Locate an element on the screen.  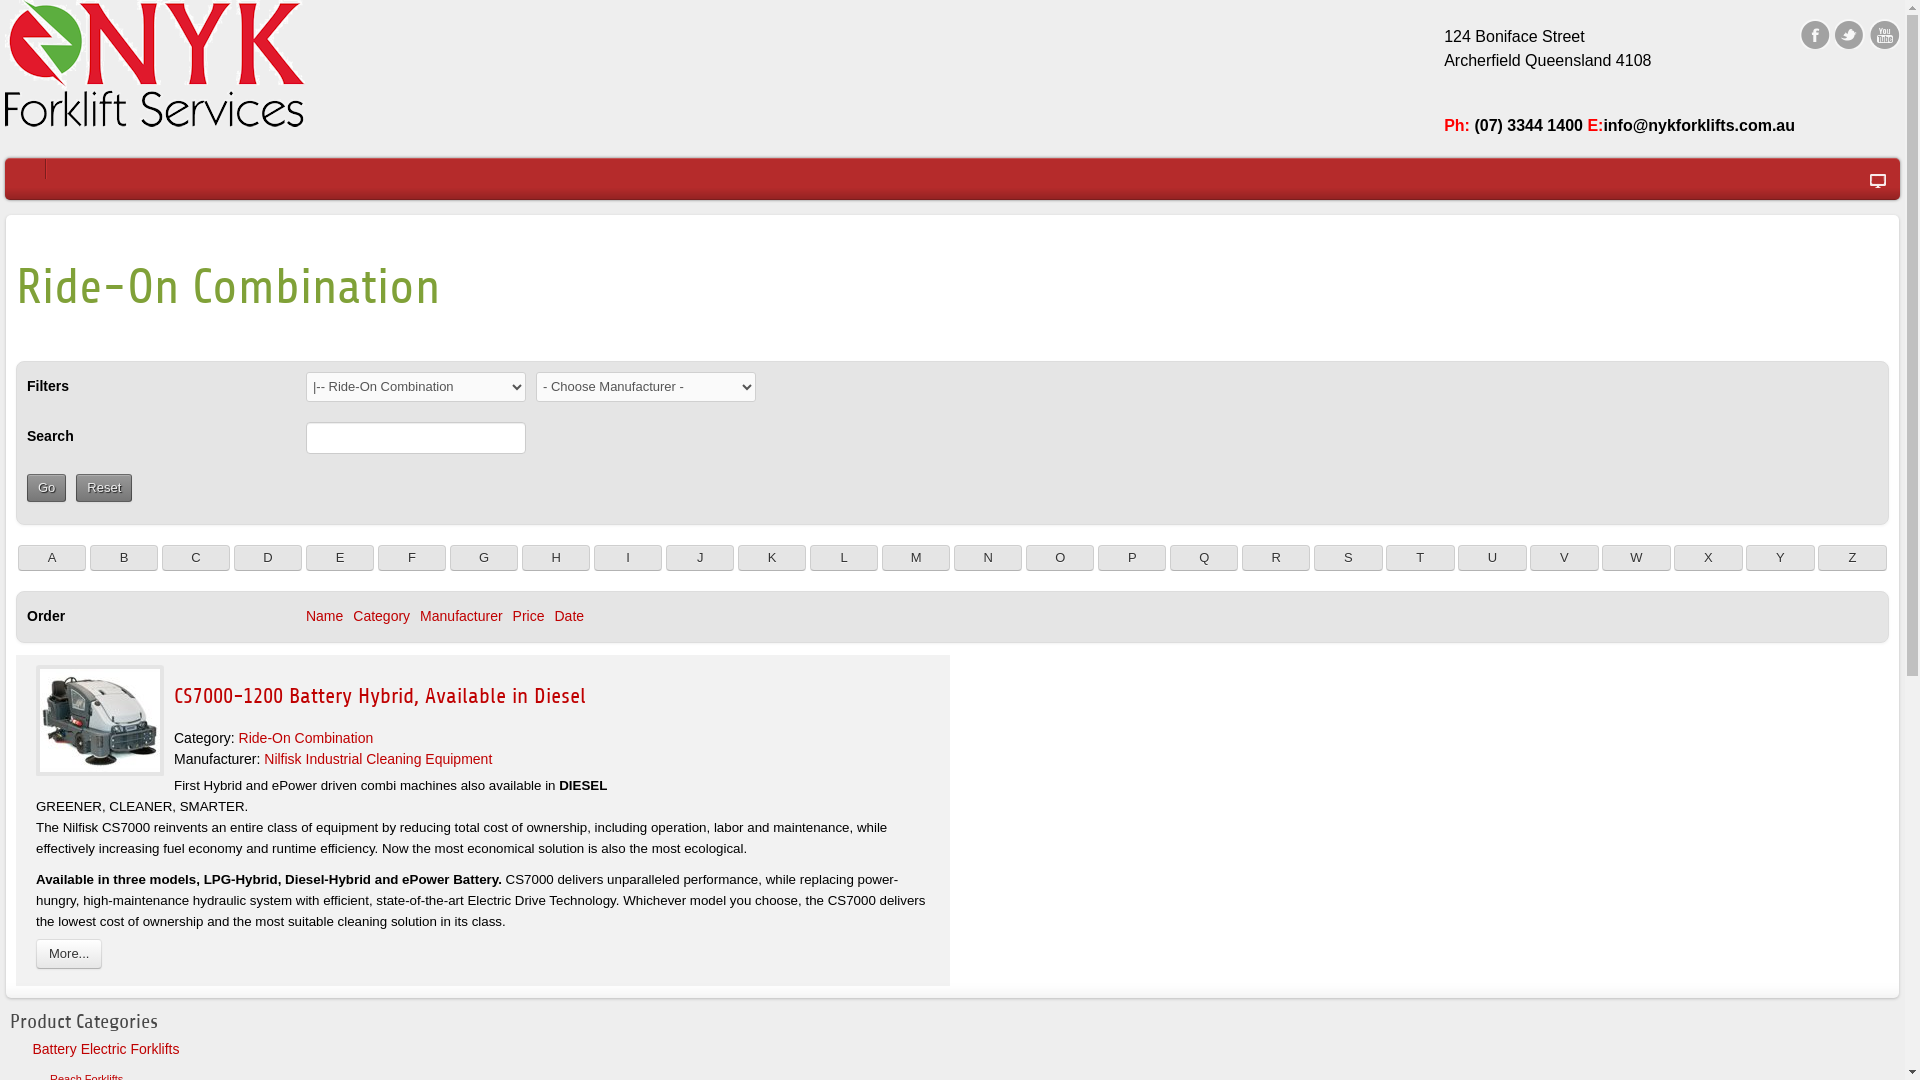
H is located at coordinates (556, 558).